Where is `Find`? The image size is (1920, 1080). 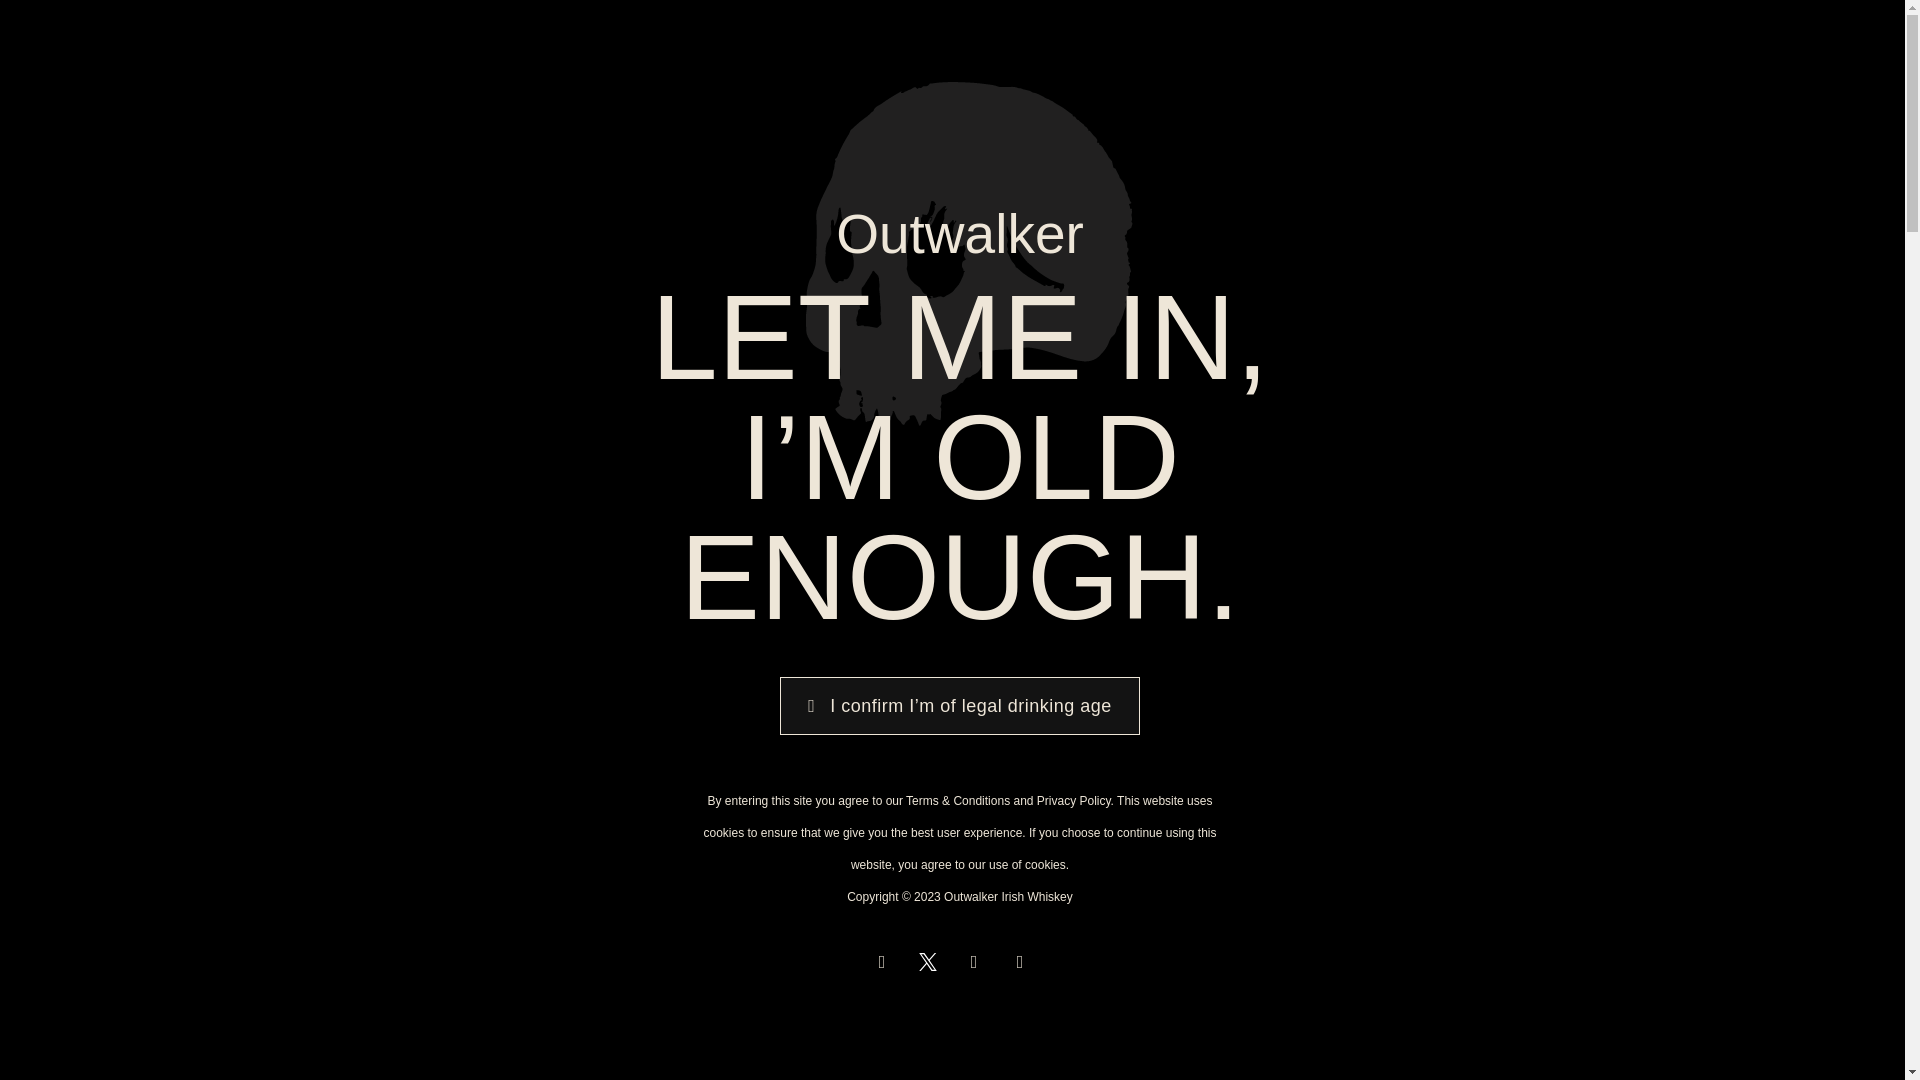 Find is located at coordinates (1498, 46).